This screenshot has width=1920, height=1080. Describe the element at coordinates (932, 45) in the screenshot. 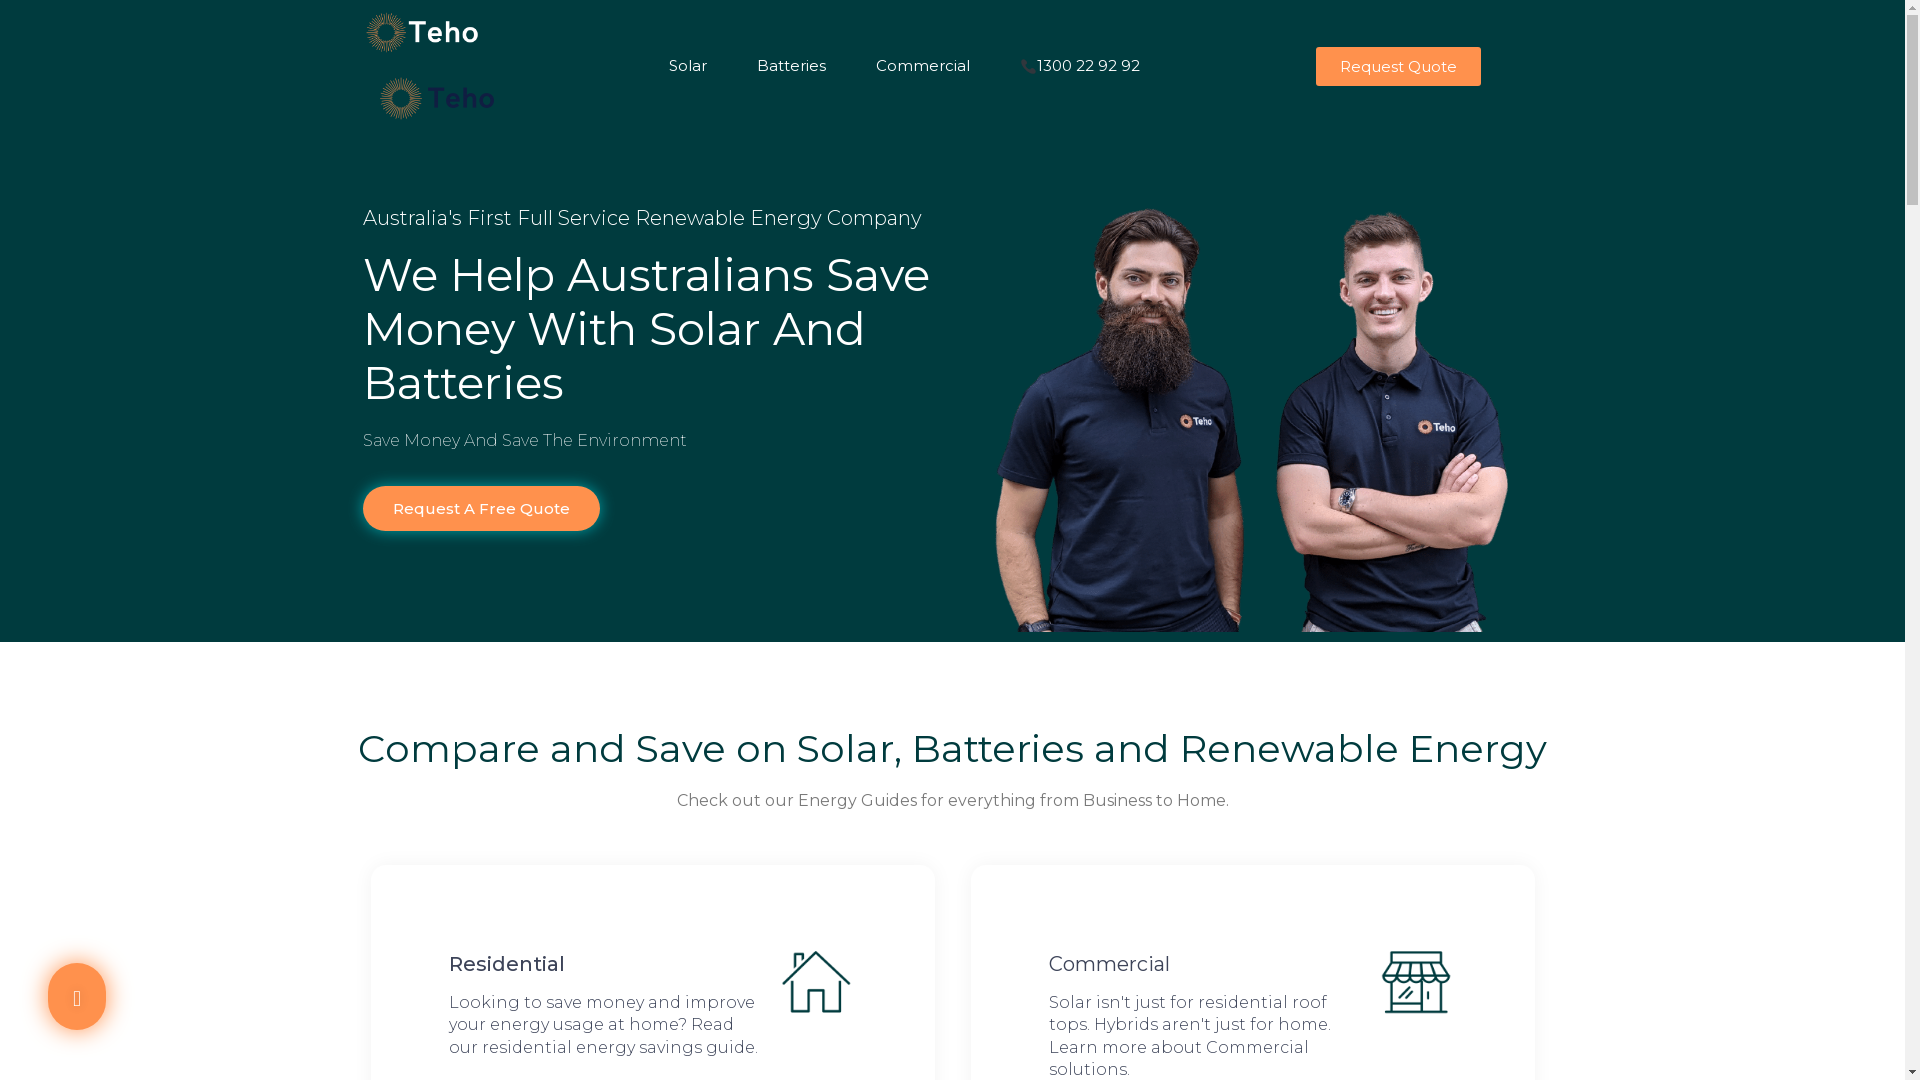

I see `Commercial` at that location.